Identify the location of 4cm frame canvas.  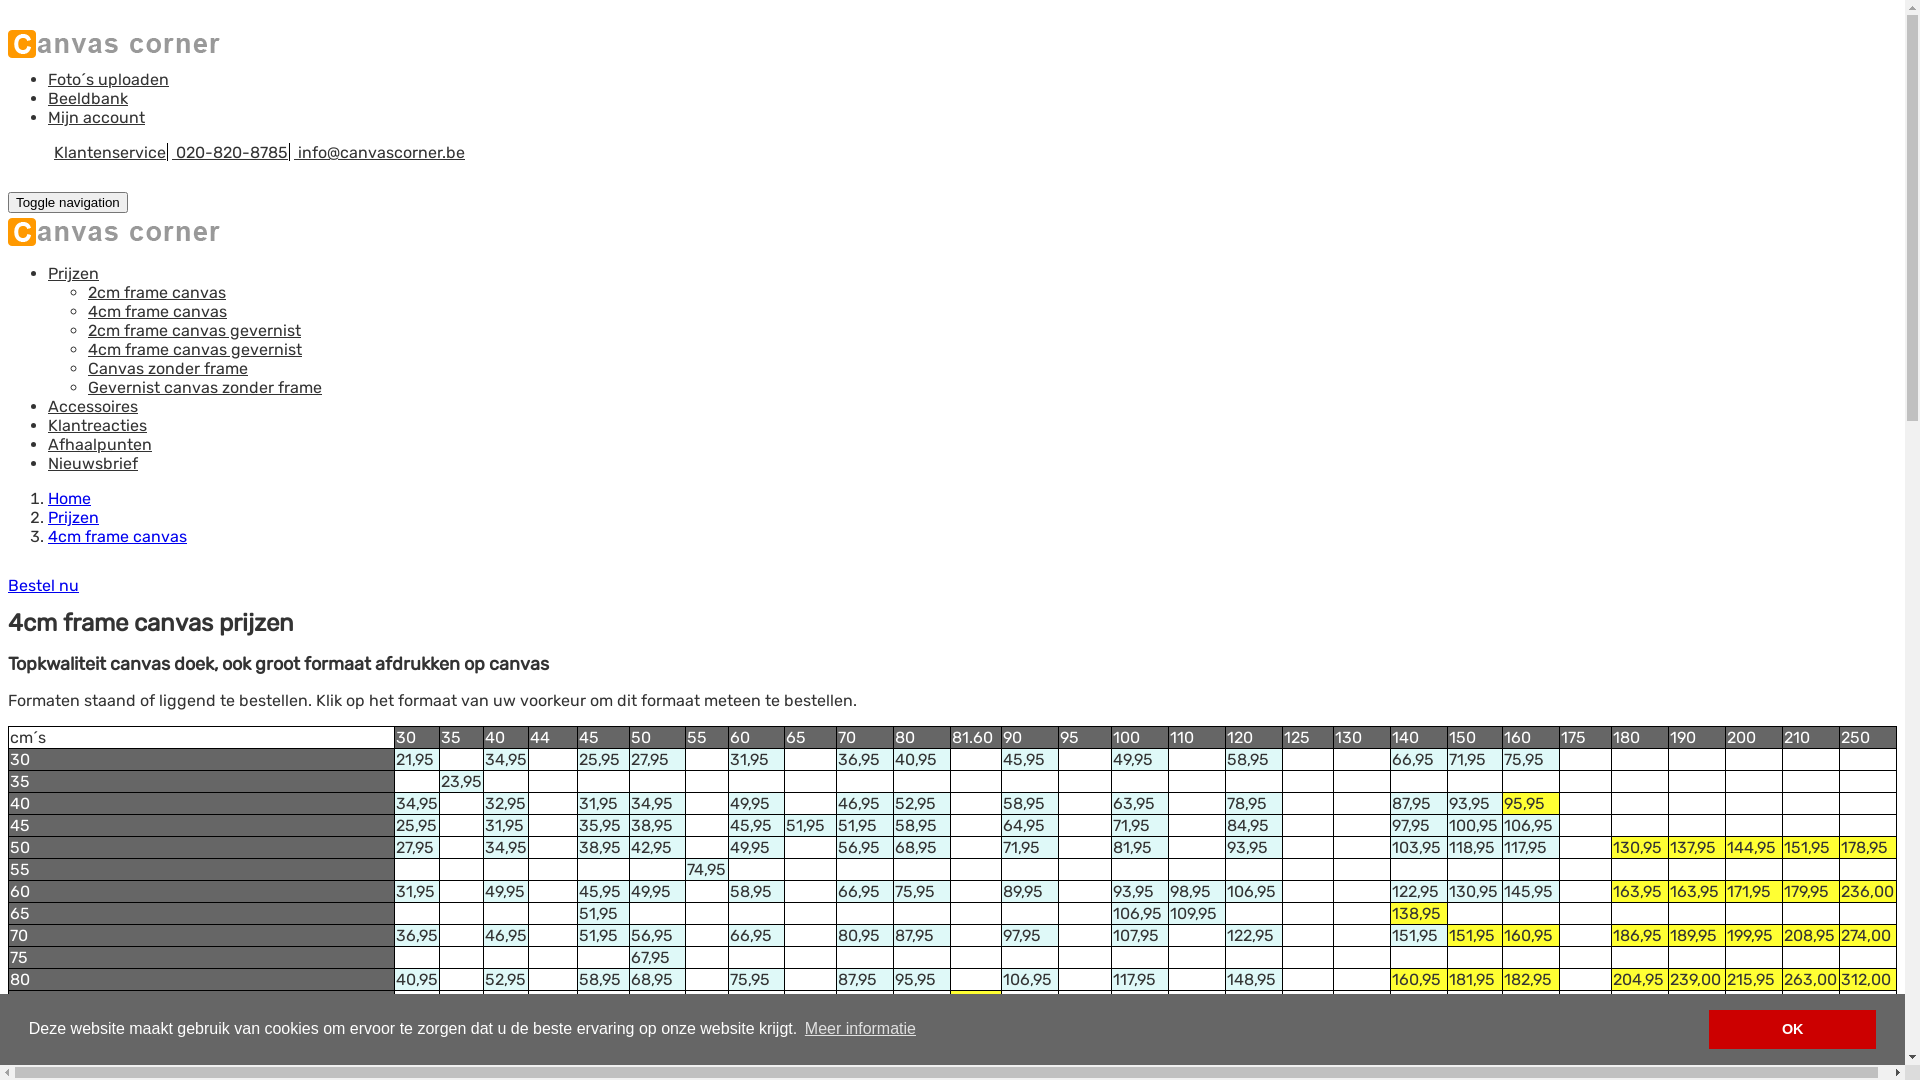
(118, 536).